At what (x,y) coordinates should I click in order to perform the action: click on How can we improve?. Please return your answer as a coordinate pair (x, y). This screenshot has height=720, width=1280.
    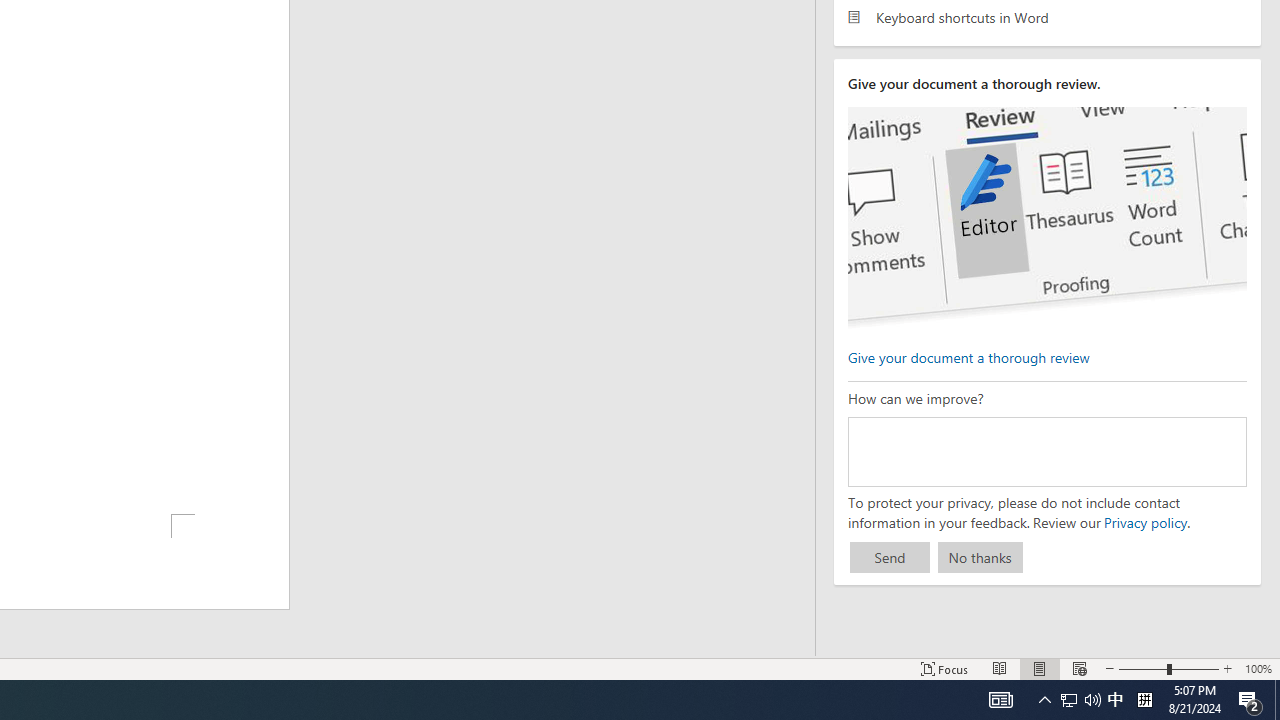
    Looking at the image, I should click on (1046, 451).